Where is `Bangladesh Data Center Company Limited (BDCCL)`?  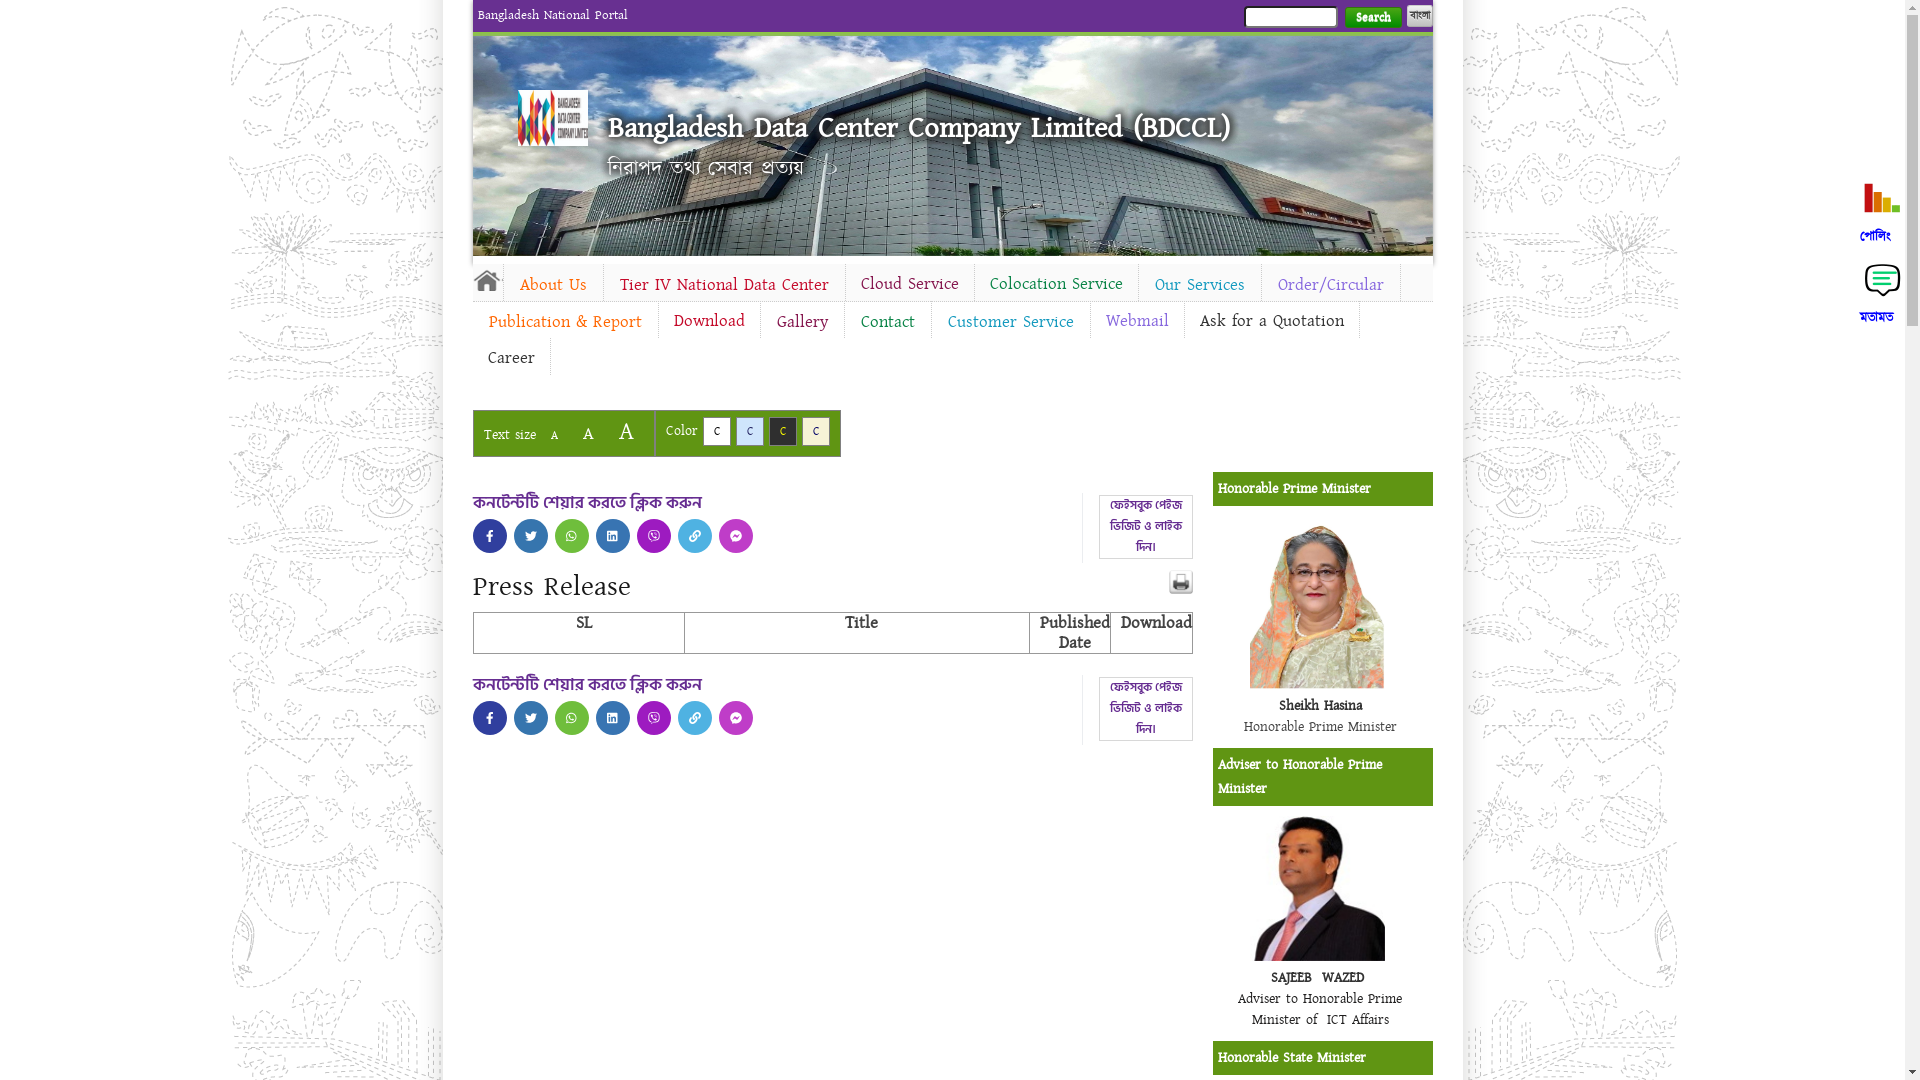 Bangladesh Data Center Company Limited (BDCCL) is located at coordinates (919, 128).